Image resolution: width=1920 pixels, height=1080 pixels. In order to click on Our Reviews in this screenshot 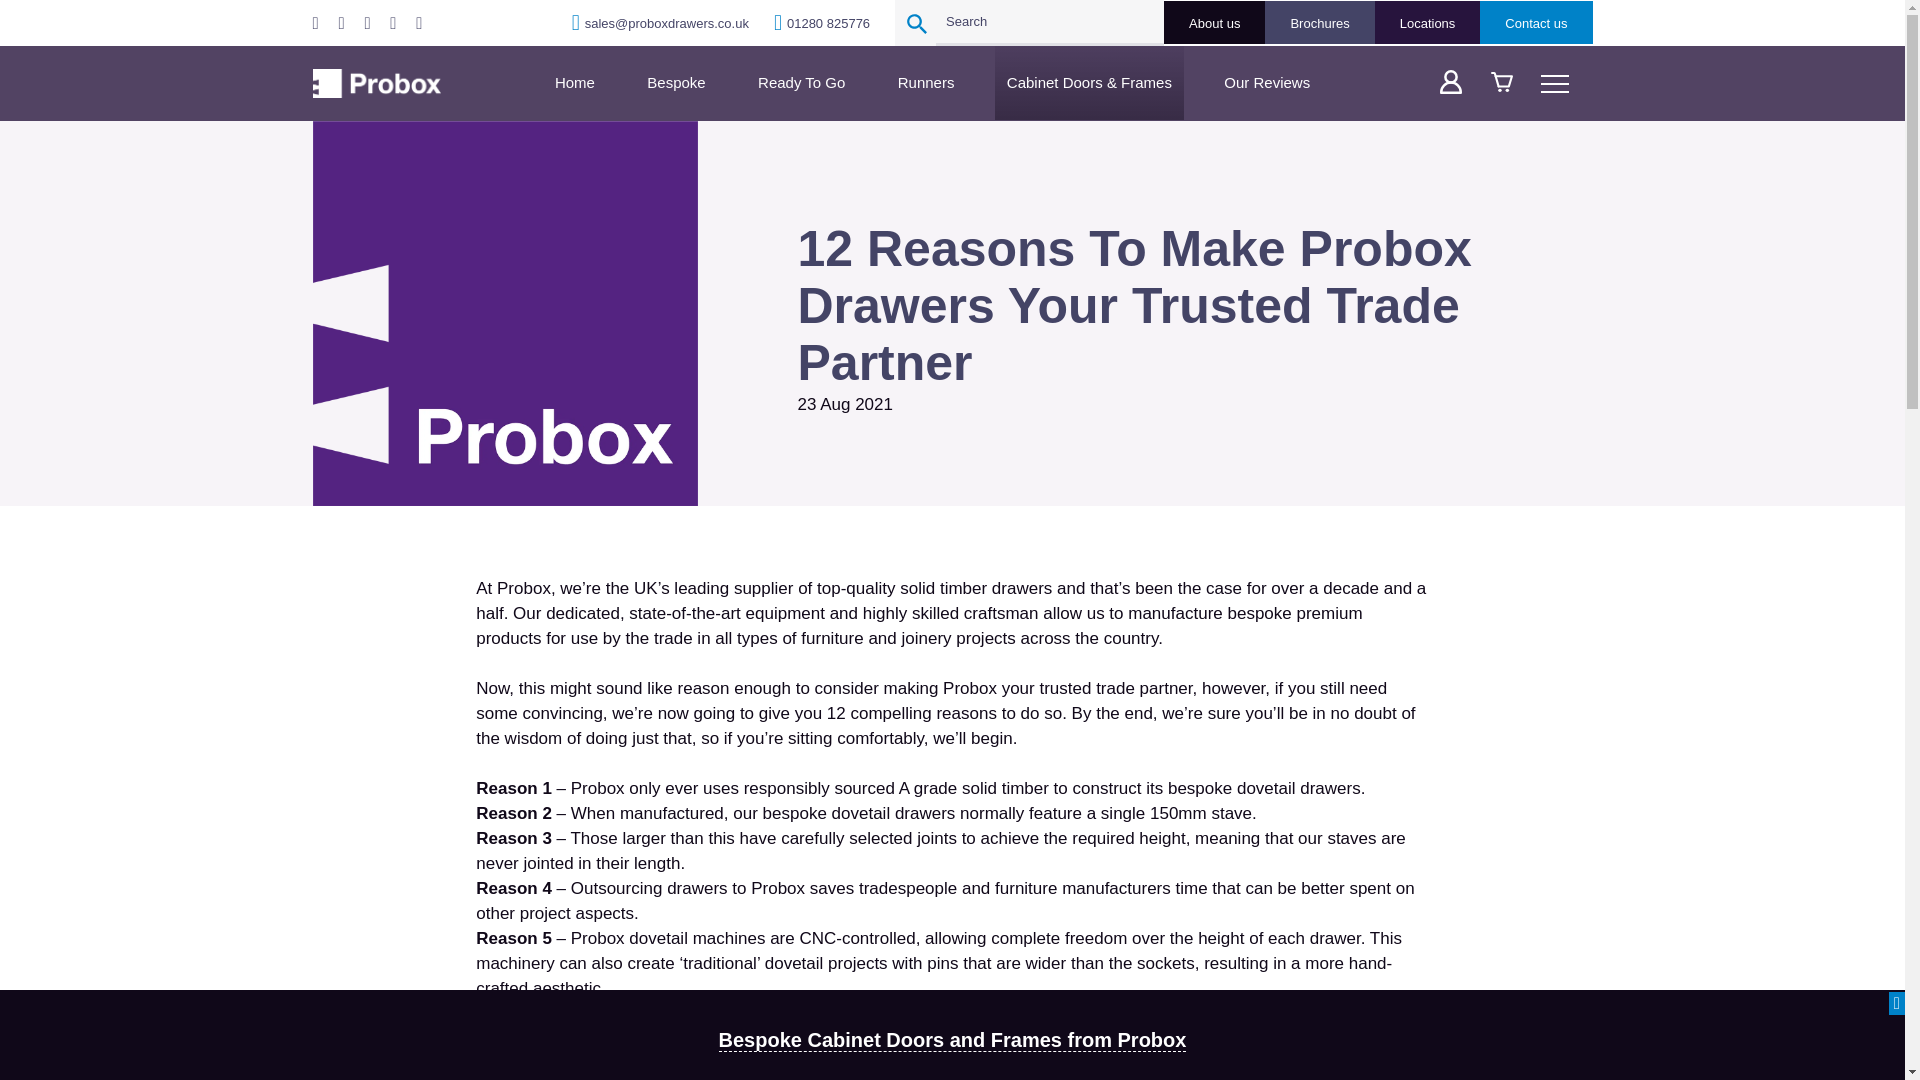, I will do `click(1266, 82)`.